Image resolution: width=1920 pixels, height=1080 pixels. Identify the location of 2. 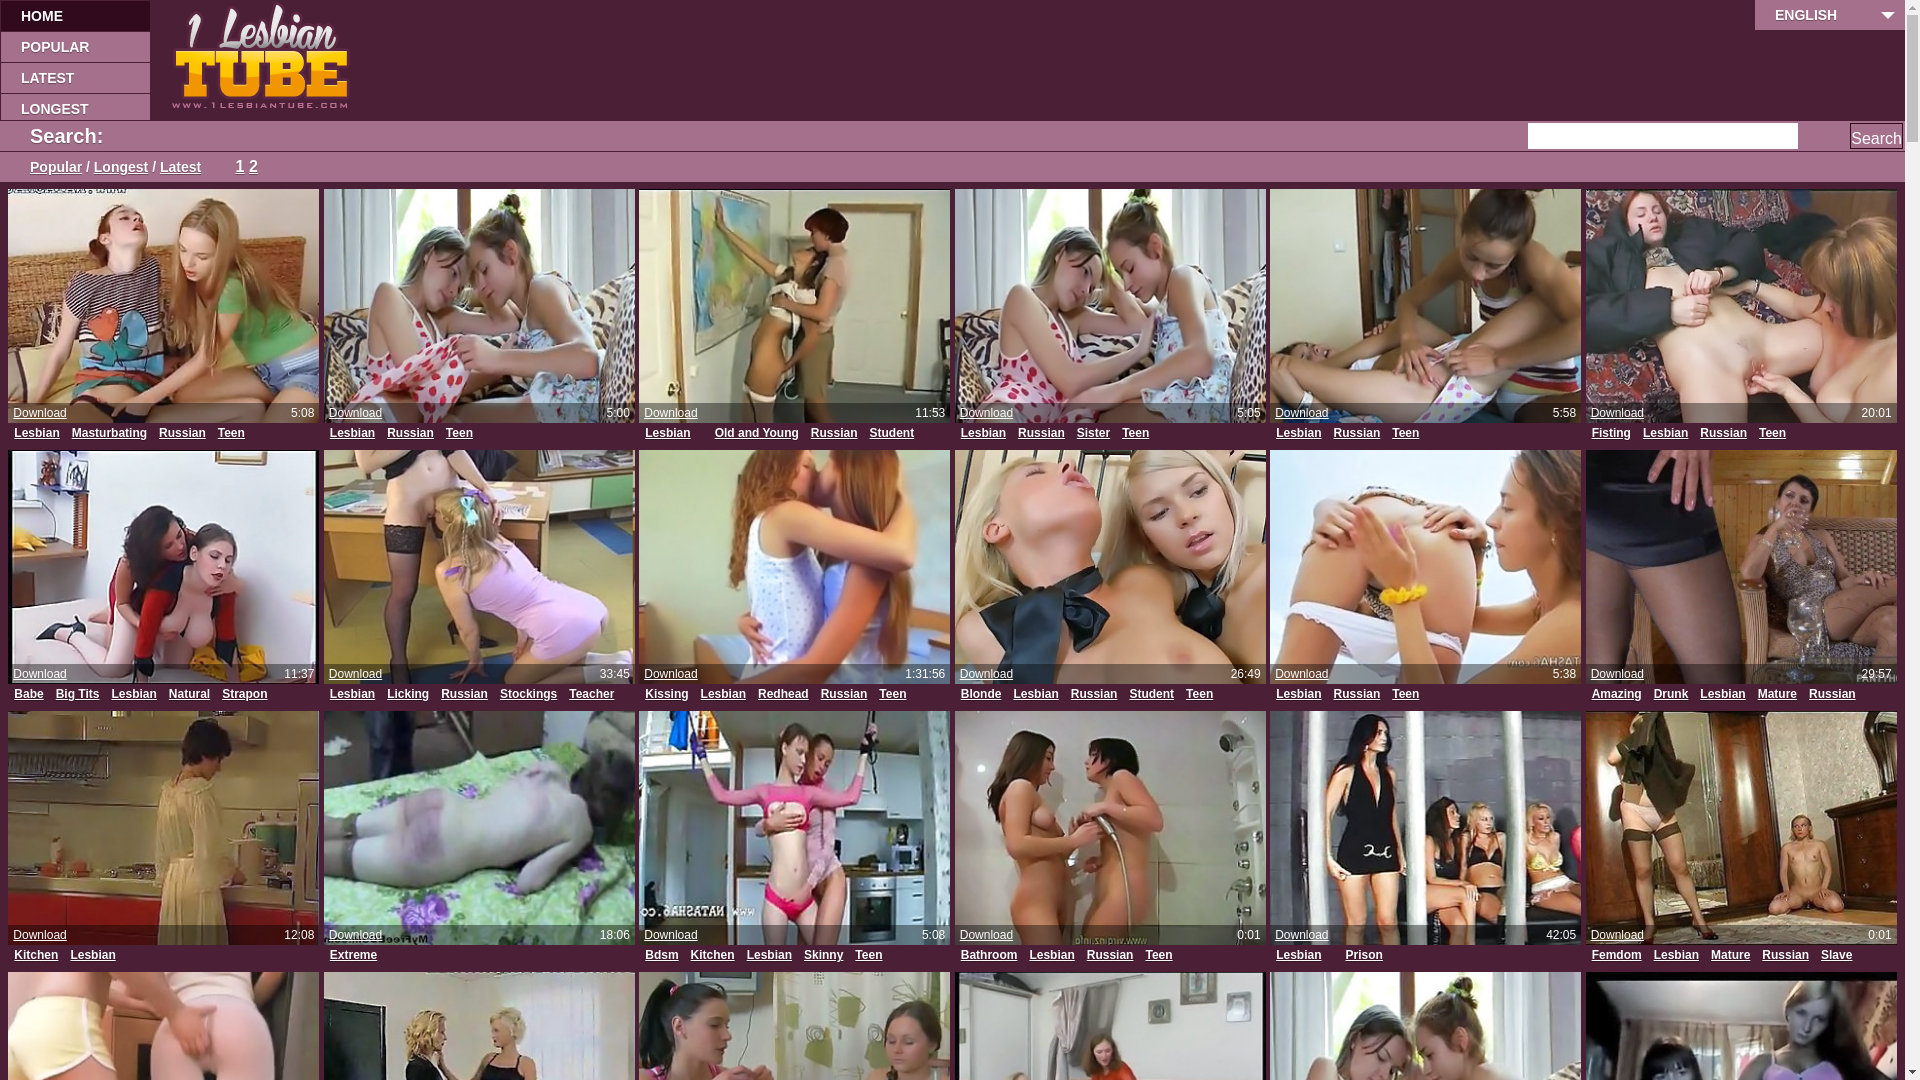
(254, 166).